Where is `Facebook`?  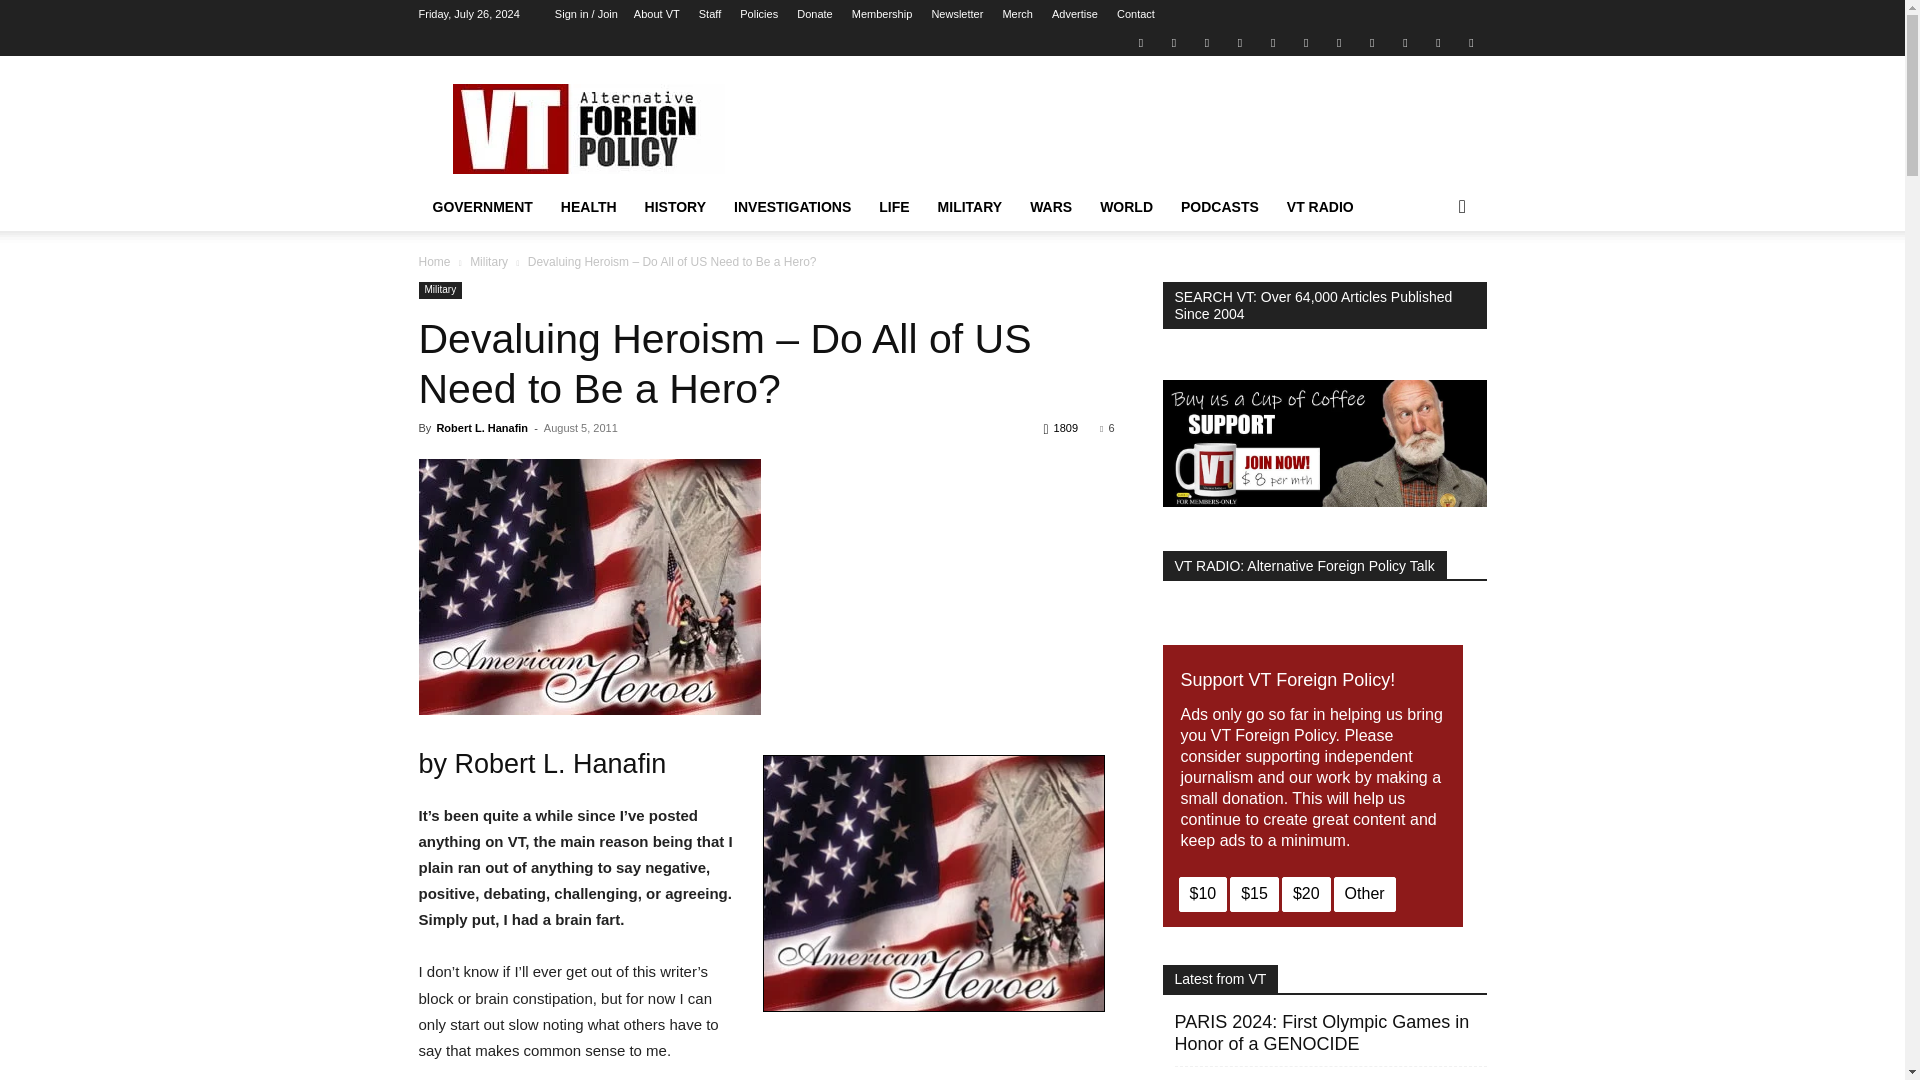
Facebook is located at coordinates (1174, 42).